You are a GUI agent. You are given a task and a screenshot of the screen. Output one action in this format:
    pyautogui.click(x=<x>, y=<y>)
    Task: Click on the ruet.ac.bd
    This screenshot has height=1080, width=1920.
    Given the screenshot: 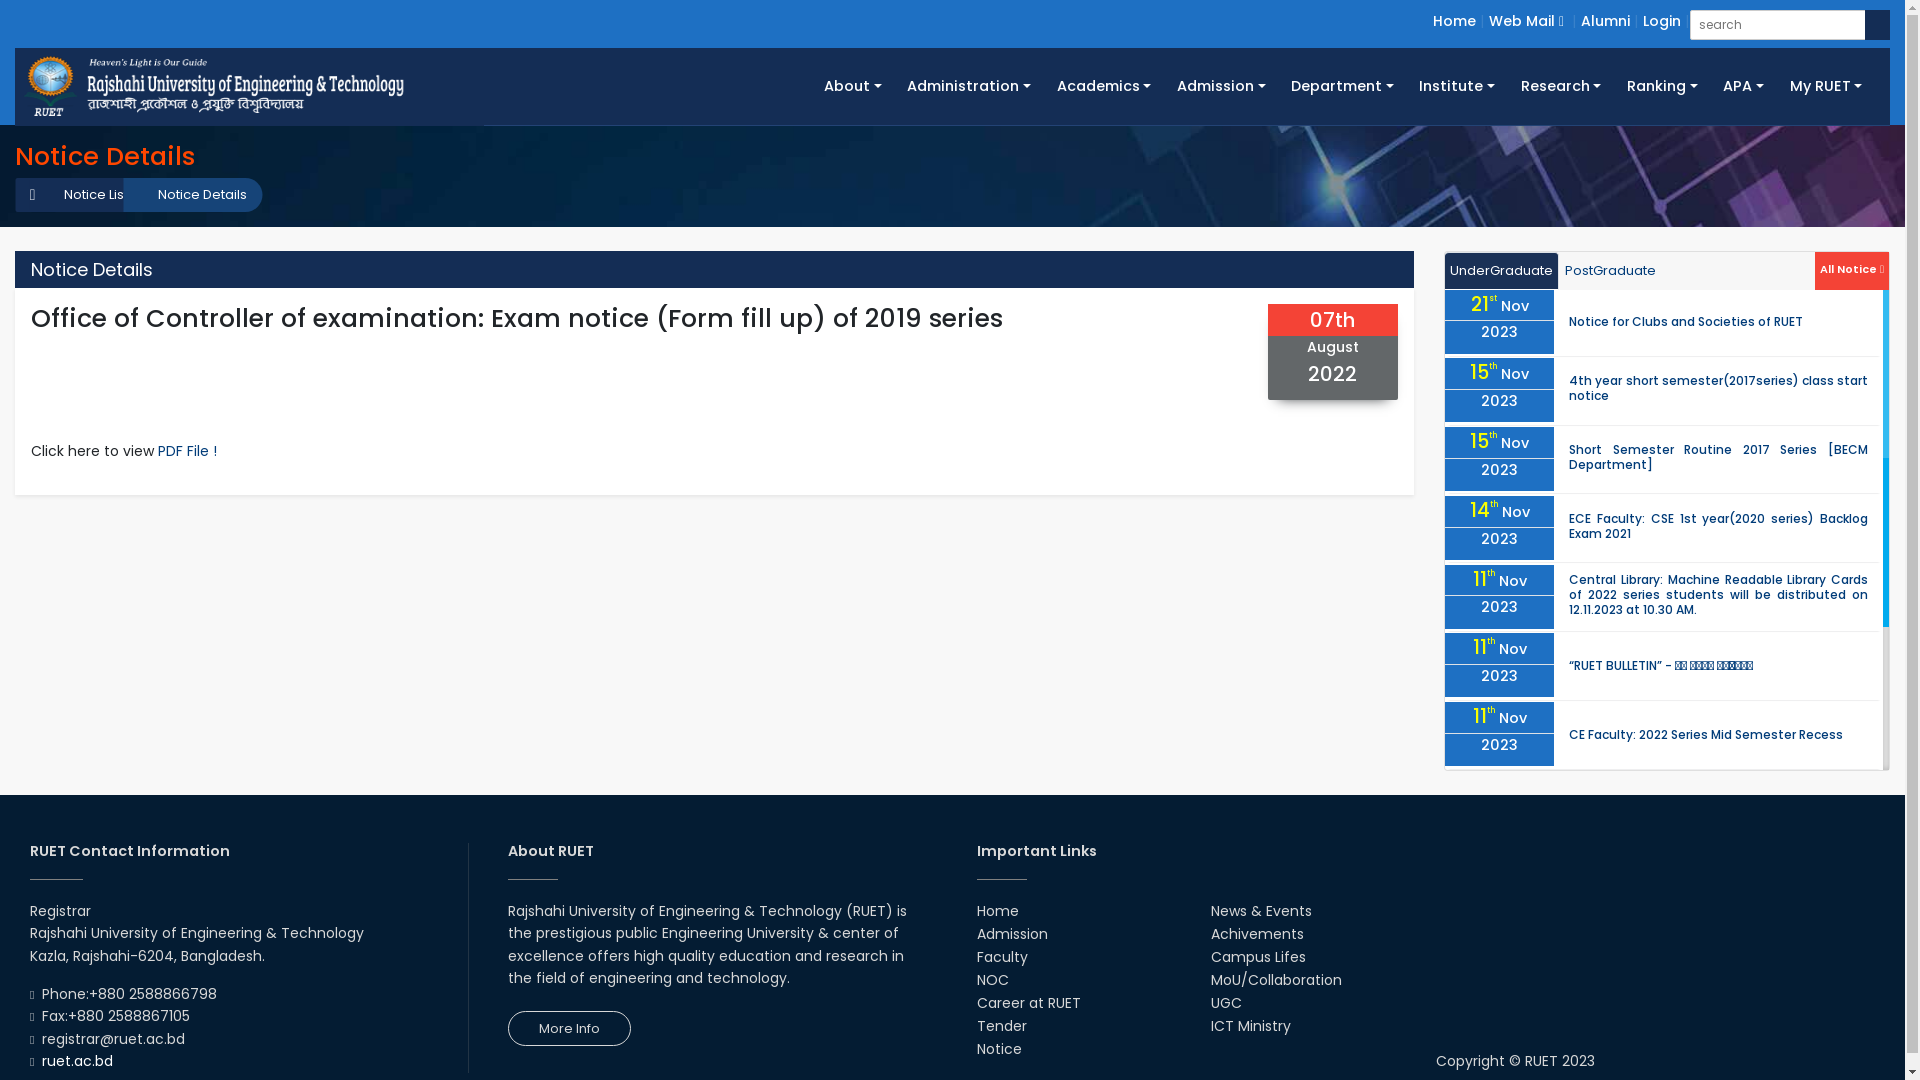 What is the action you would take?
    pyautogui.click(x=78, y=1061)
    